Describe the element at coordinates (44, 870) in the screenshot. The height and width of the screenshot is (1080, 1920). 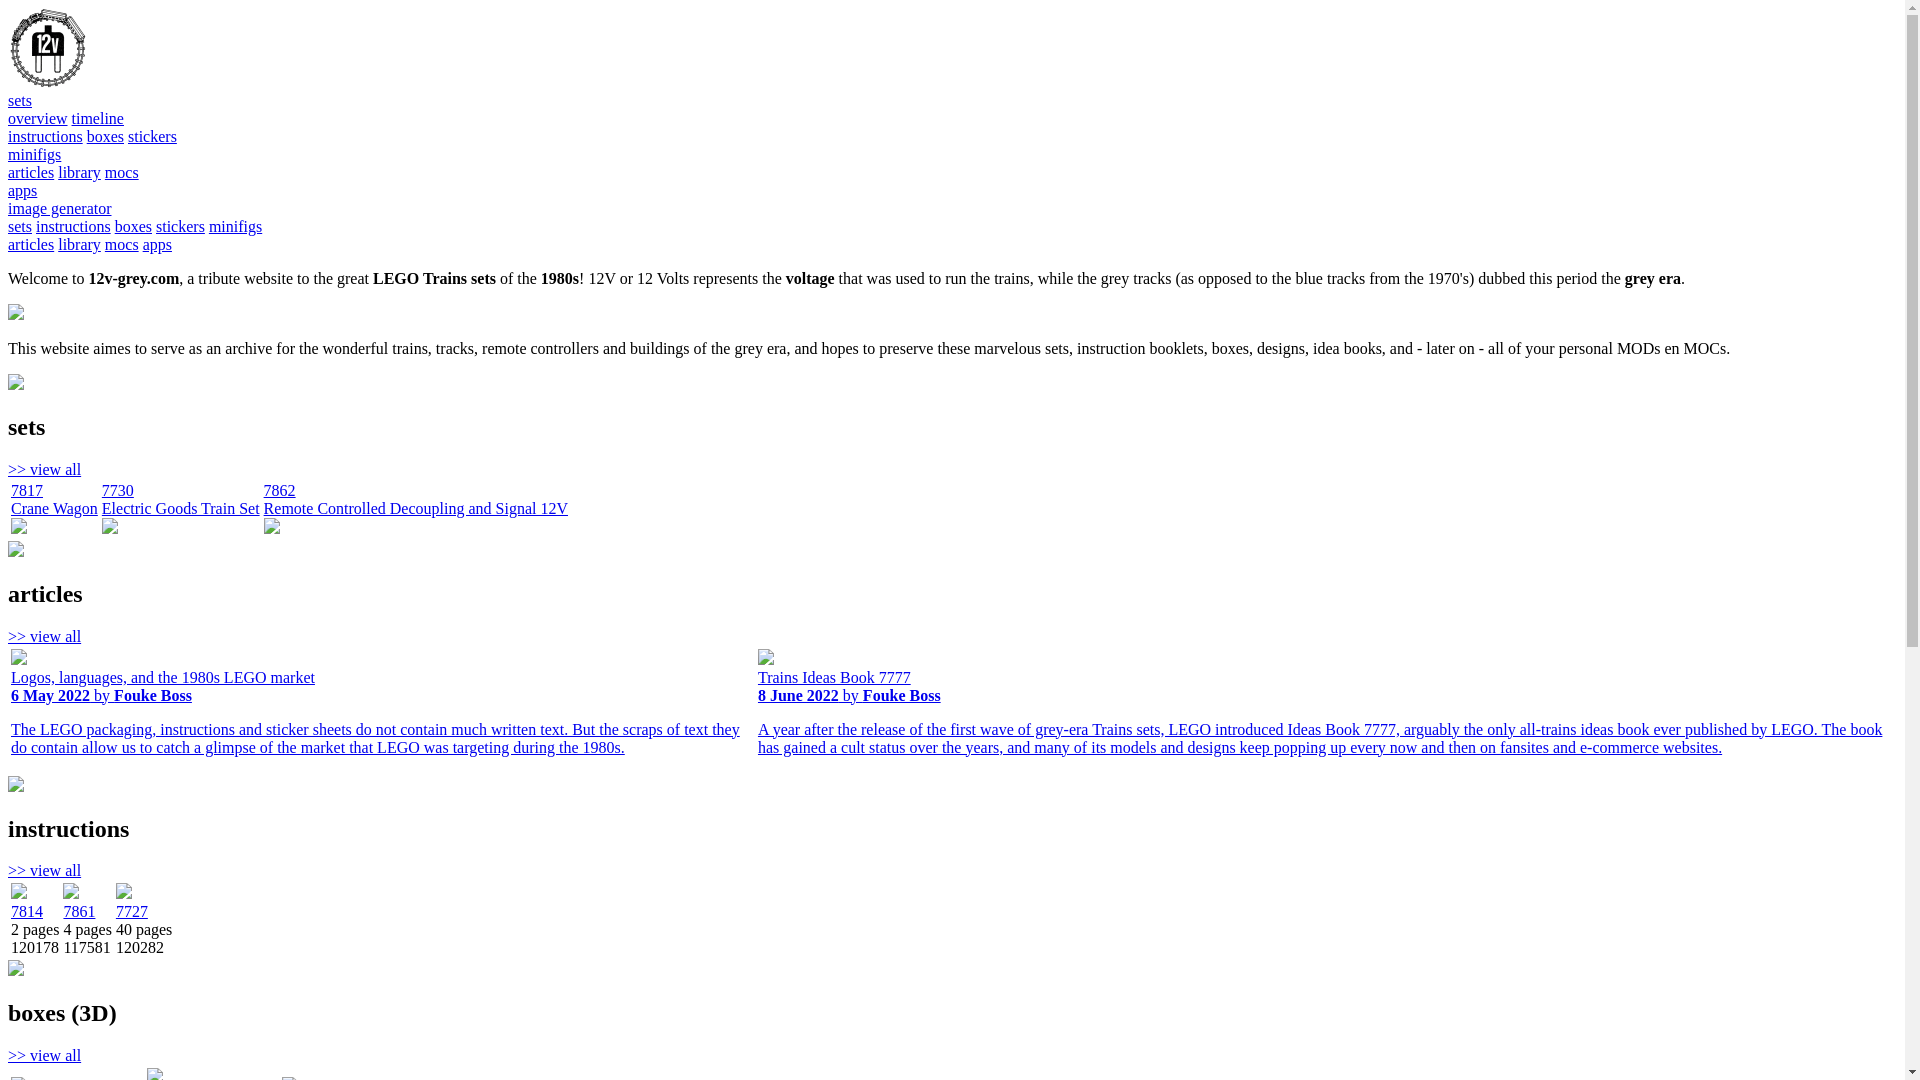
I see `>> view all` at that location.